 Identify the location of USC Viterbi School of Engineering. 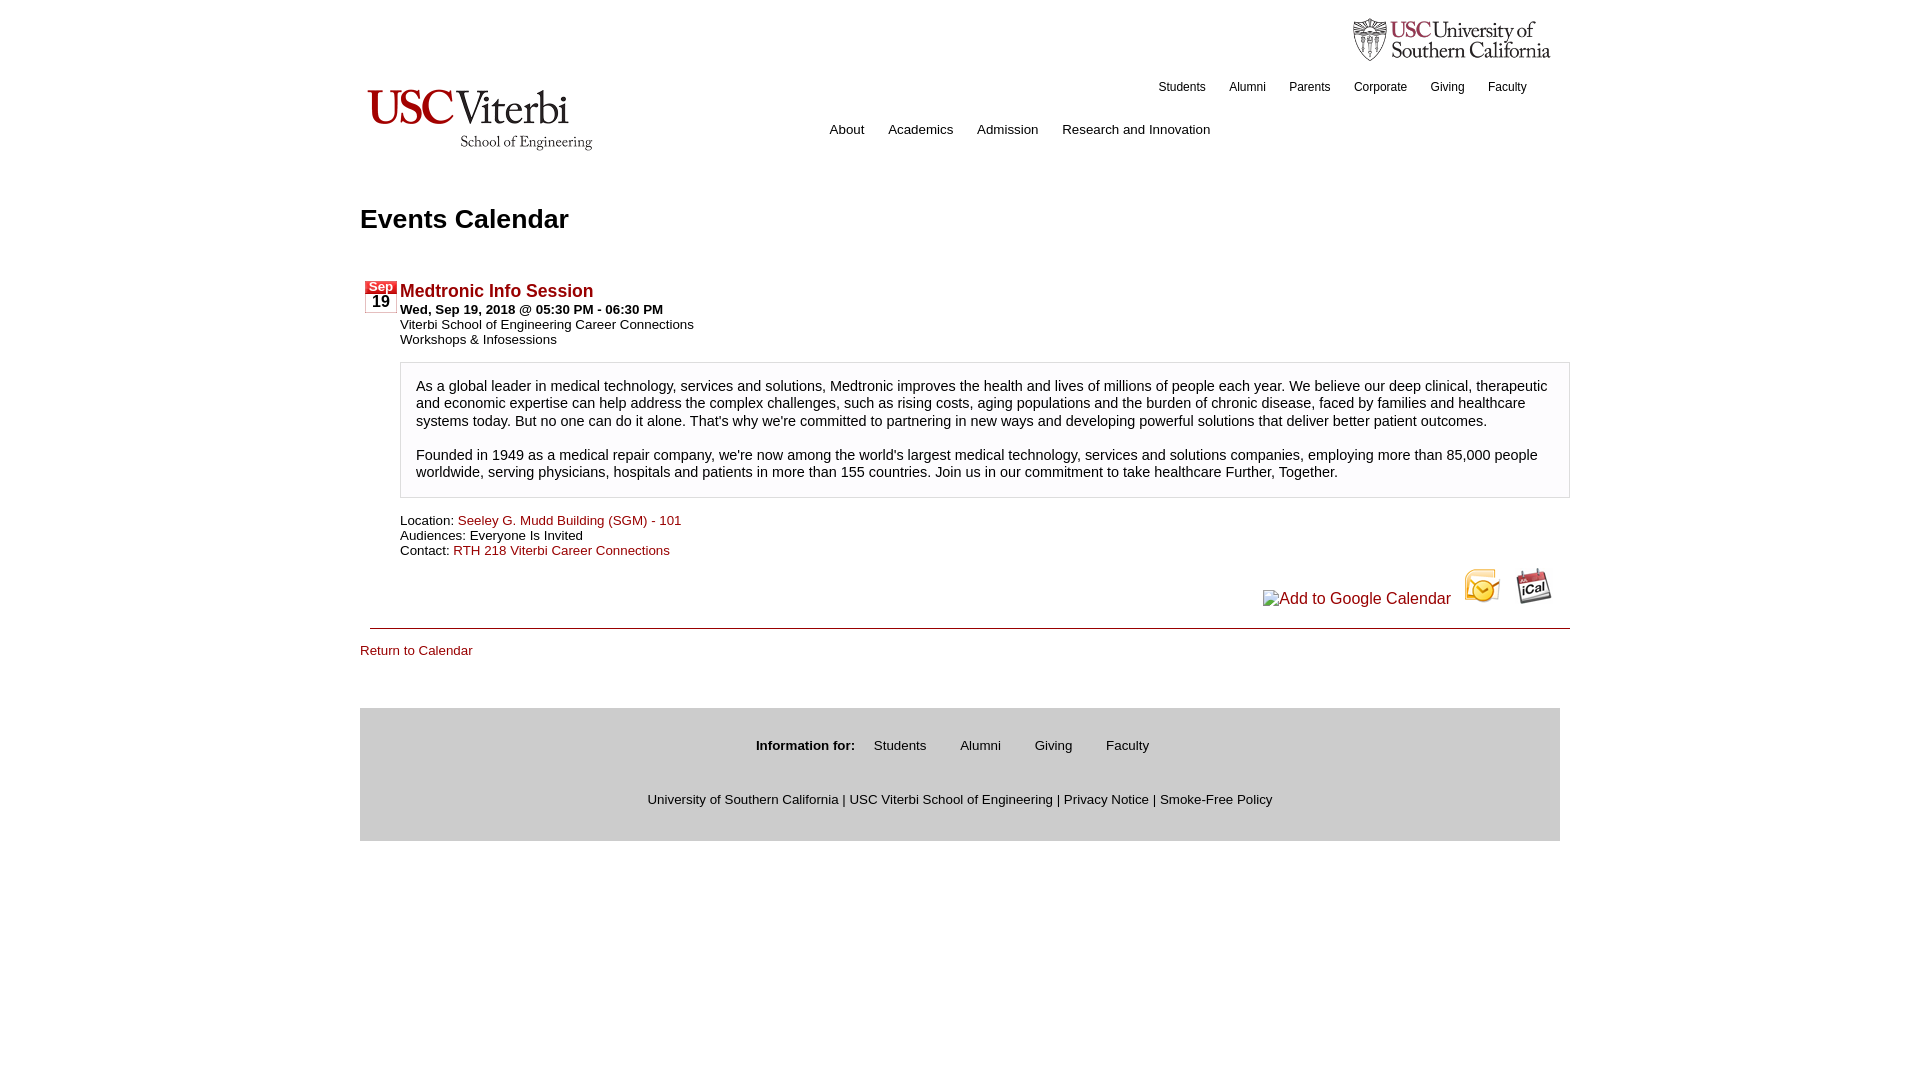
(950, 798).